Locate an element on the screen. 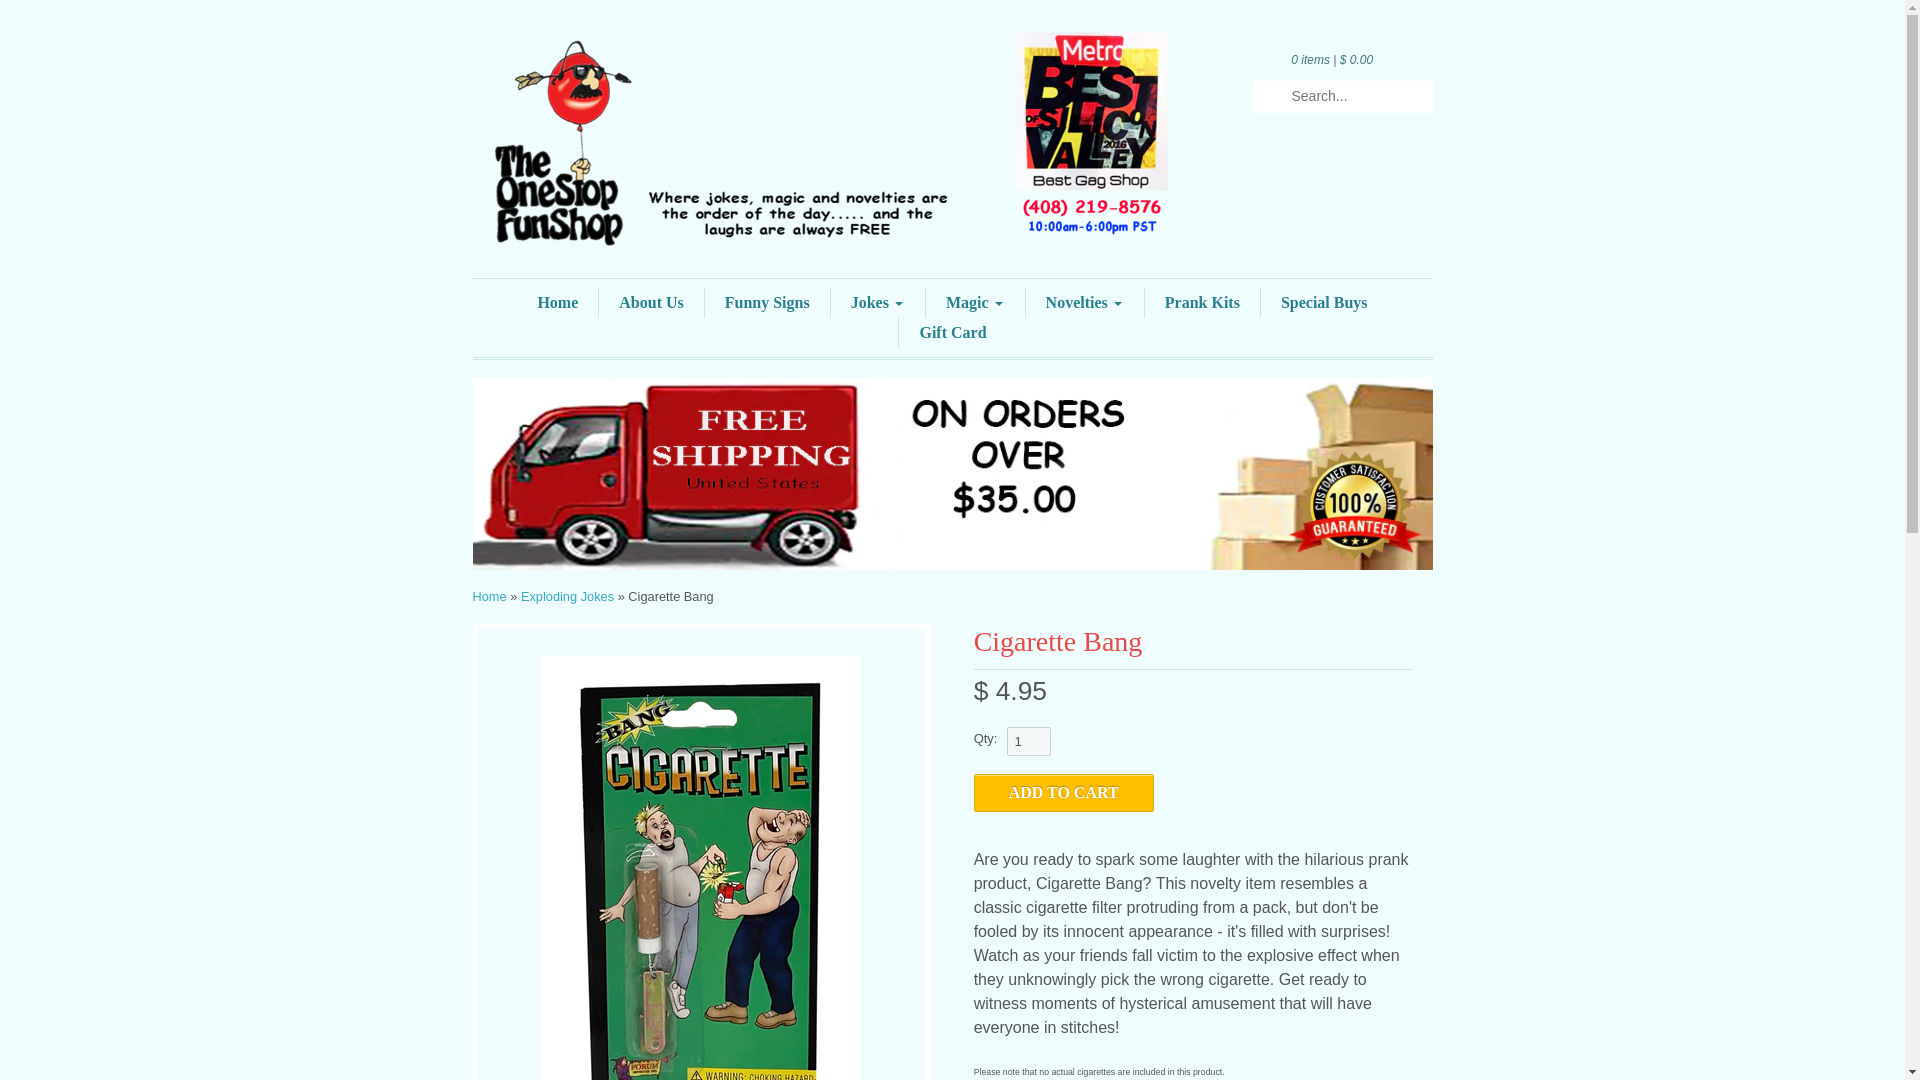 This screenshot has height=1080, width=1920. About Us is located at coordinates (650, 302).